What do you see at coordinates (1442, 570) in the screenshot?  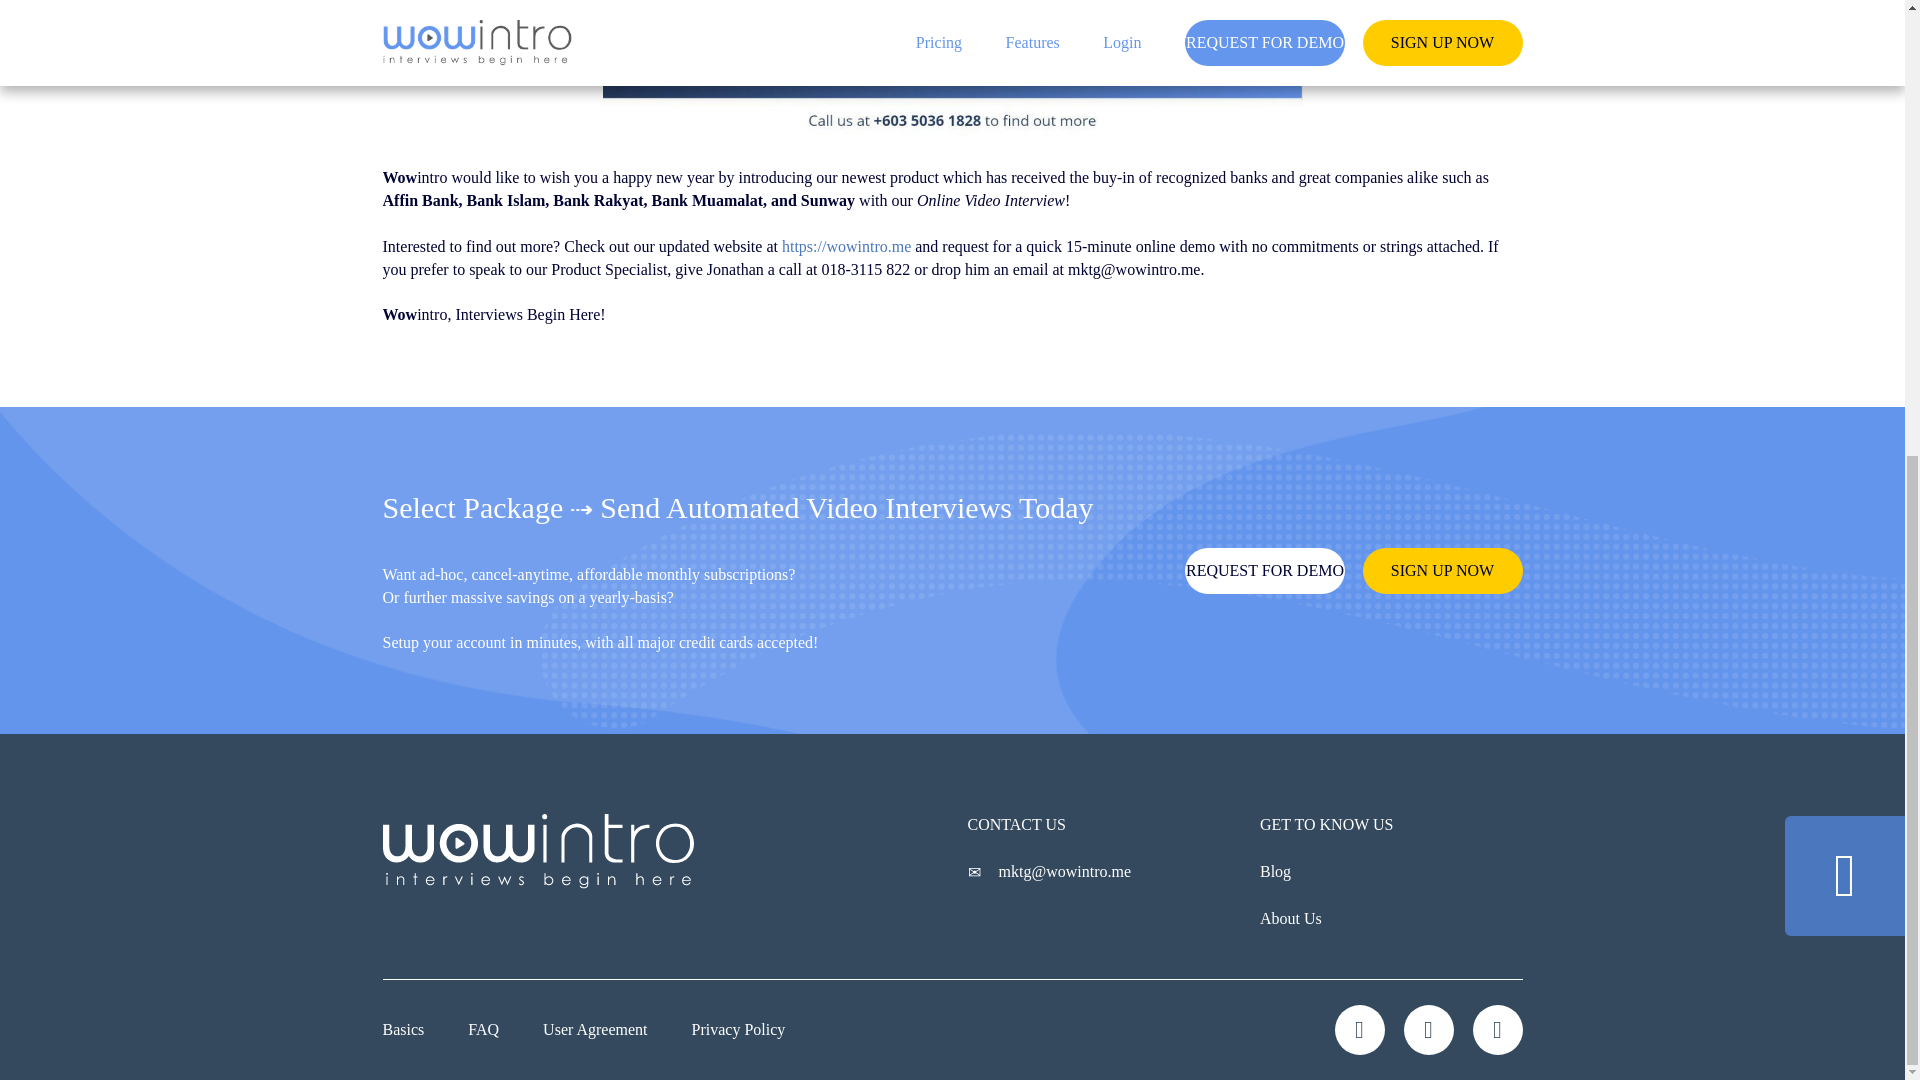 I see `SIGN UP NOW` at bounding box center [1442, 570].